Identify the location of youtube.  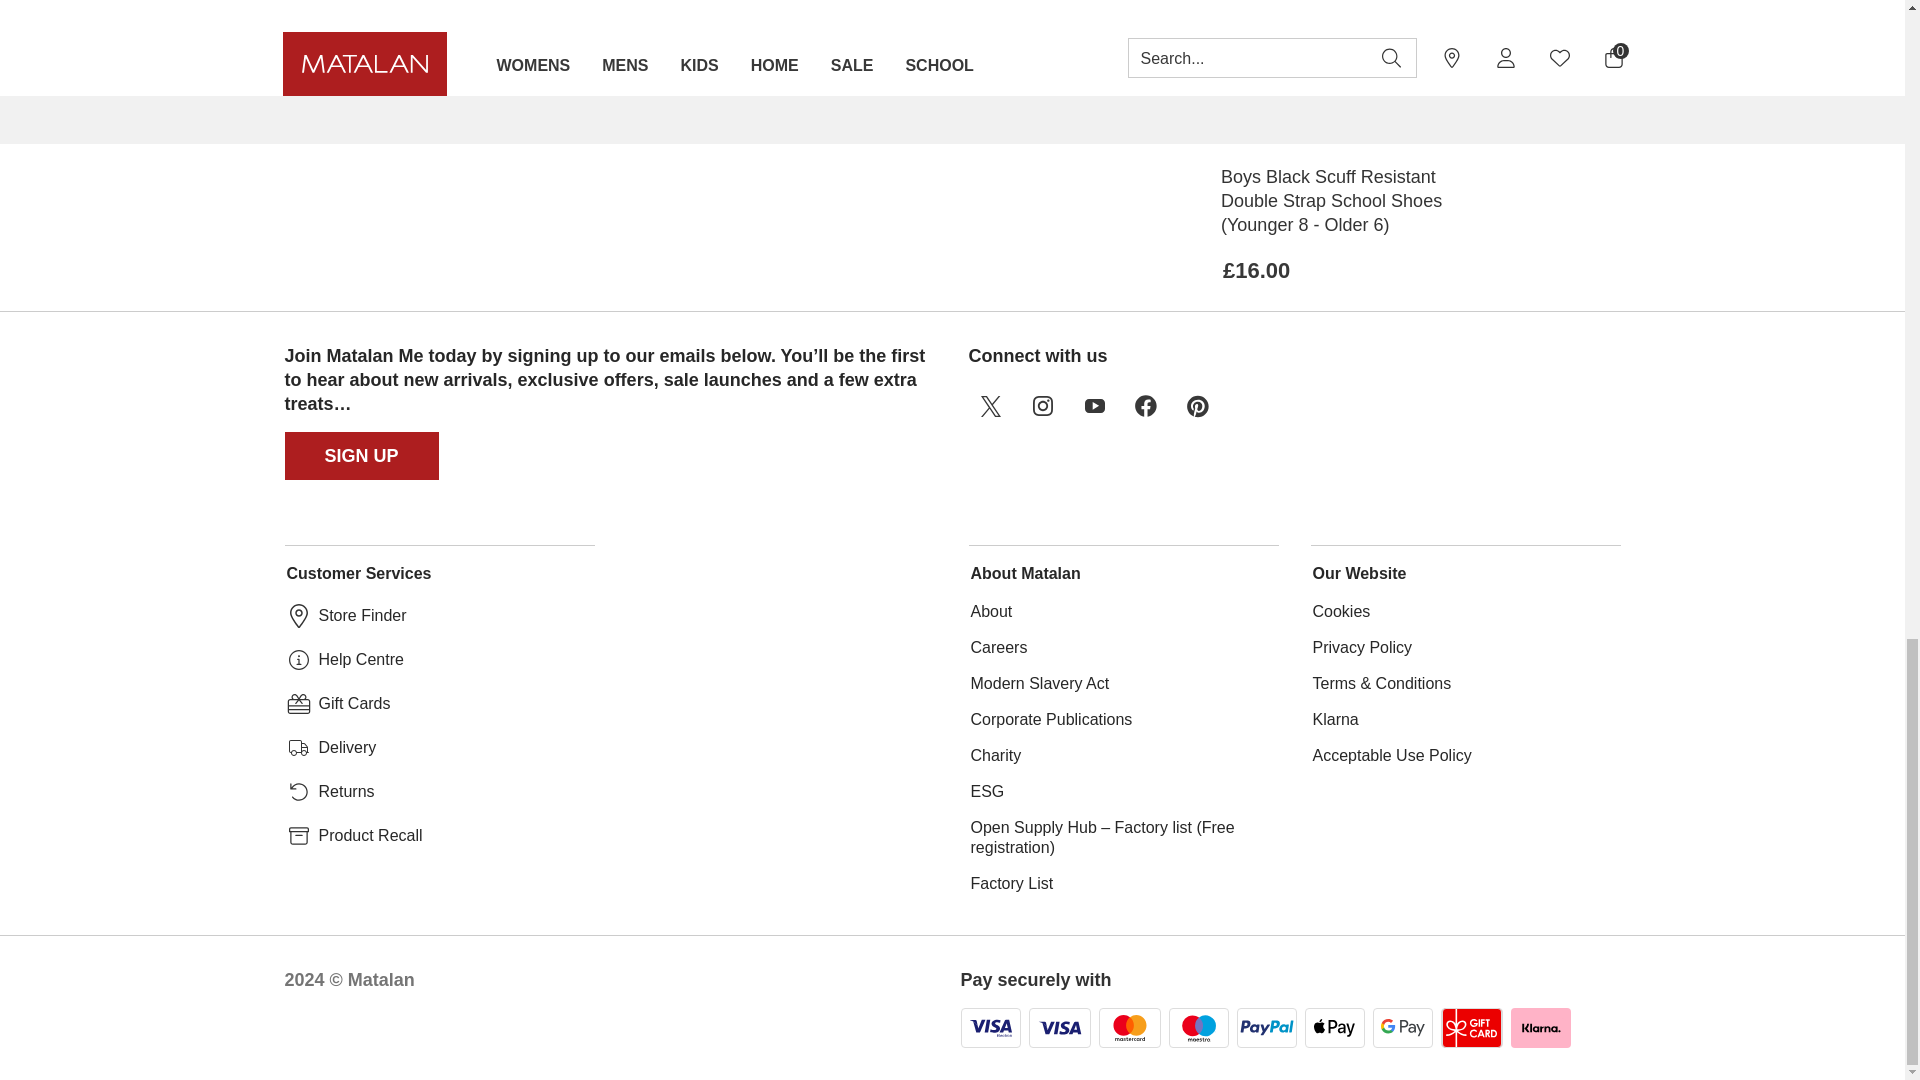
(1093, 406).